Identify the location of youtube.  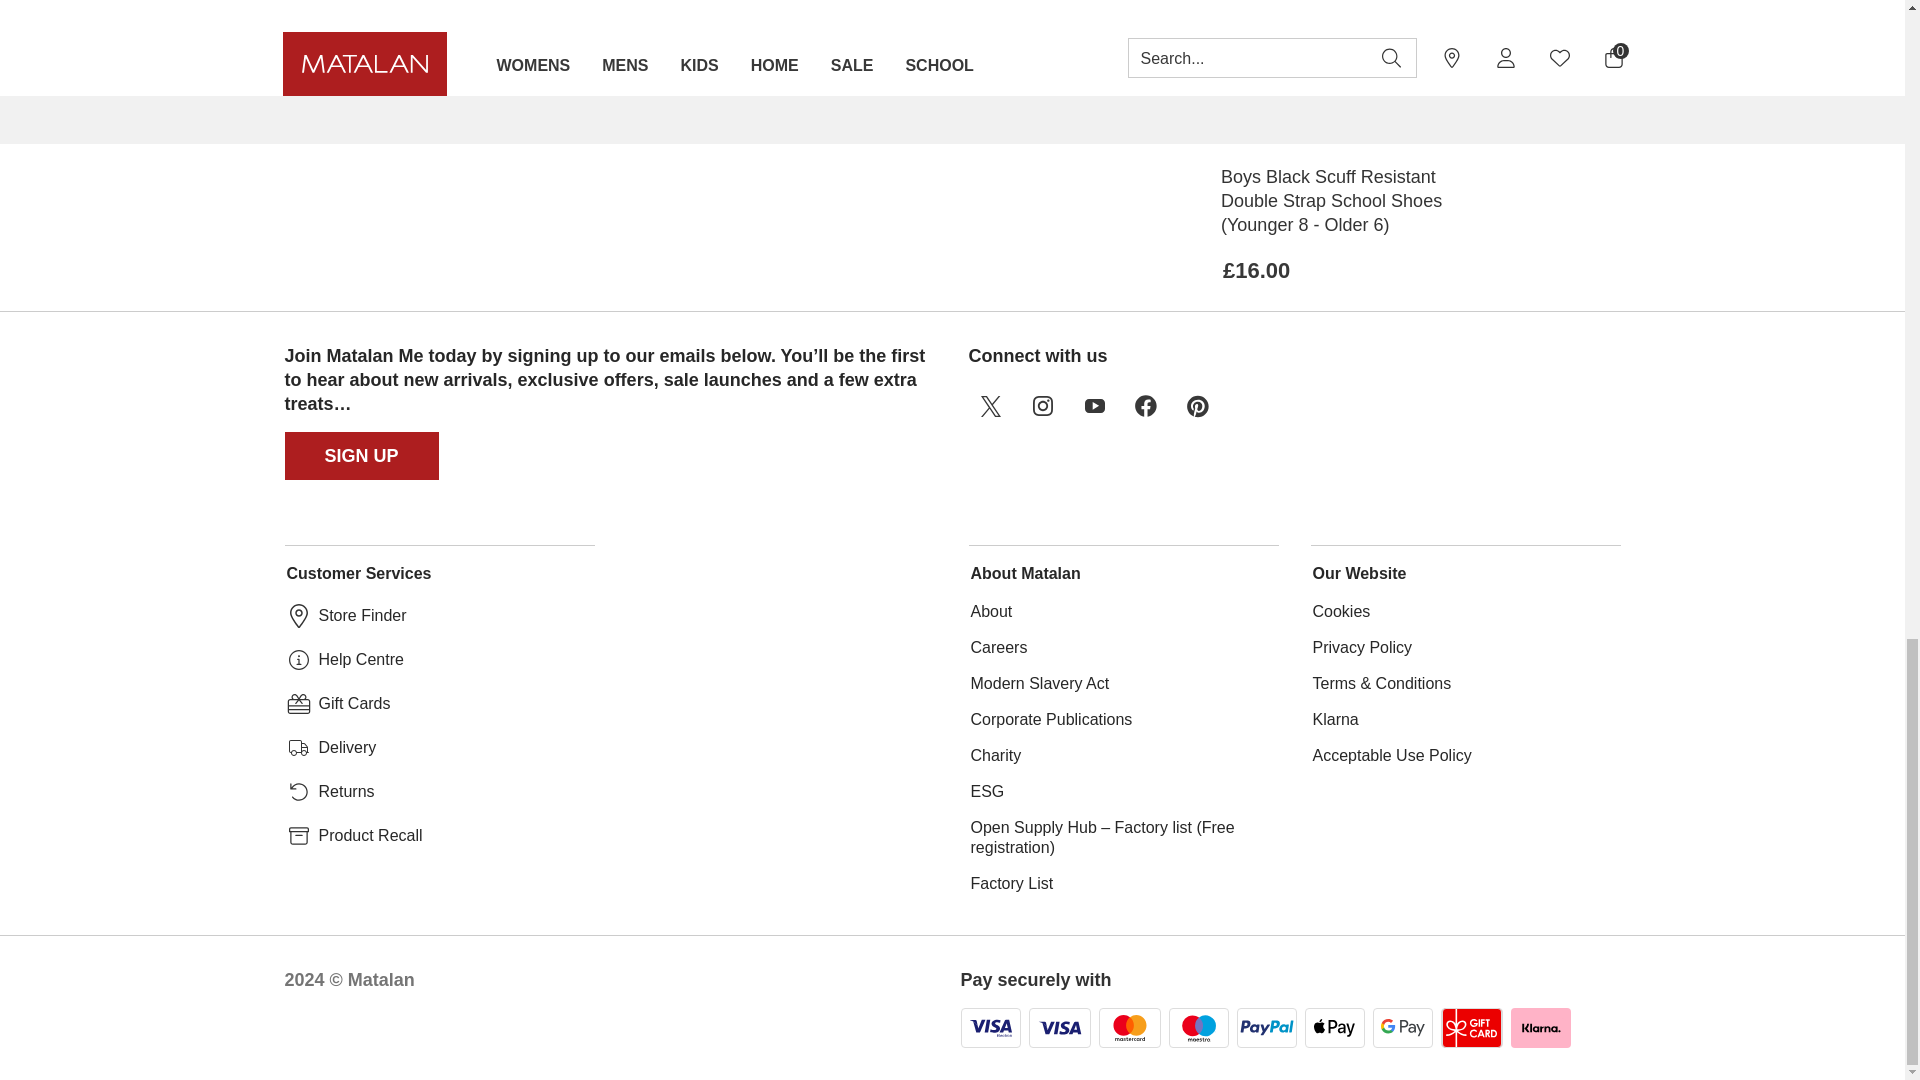
(1093, 406).